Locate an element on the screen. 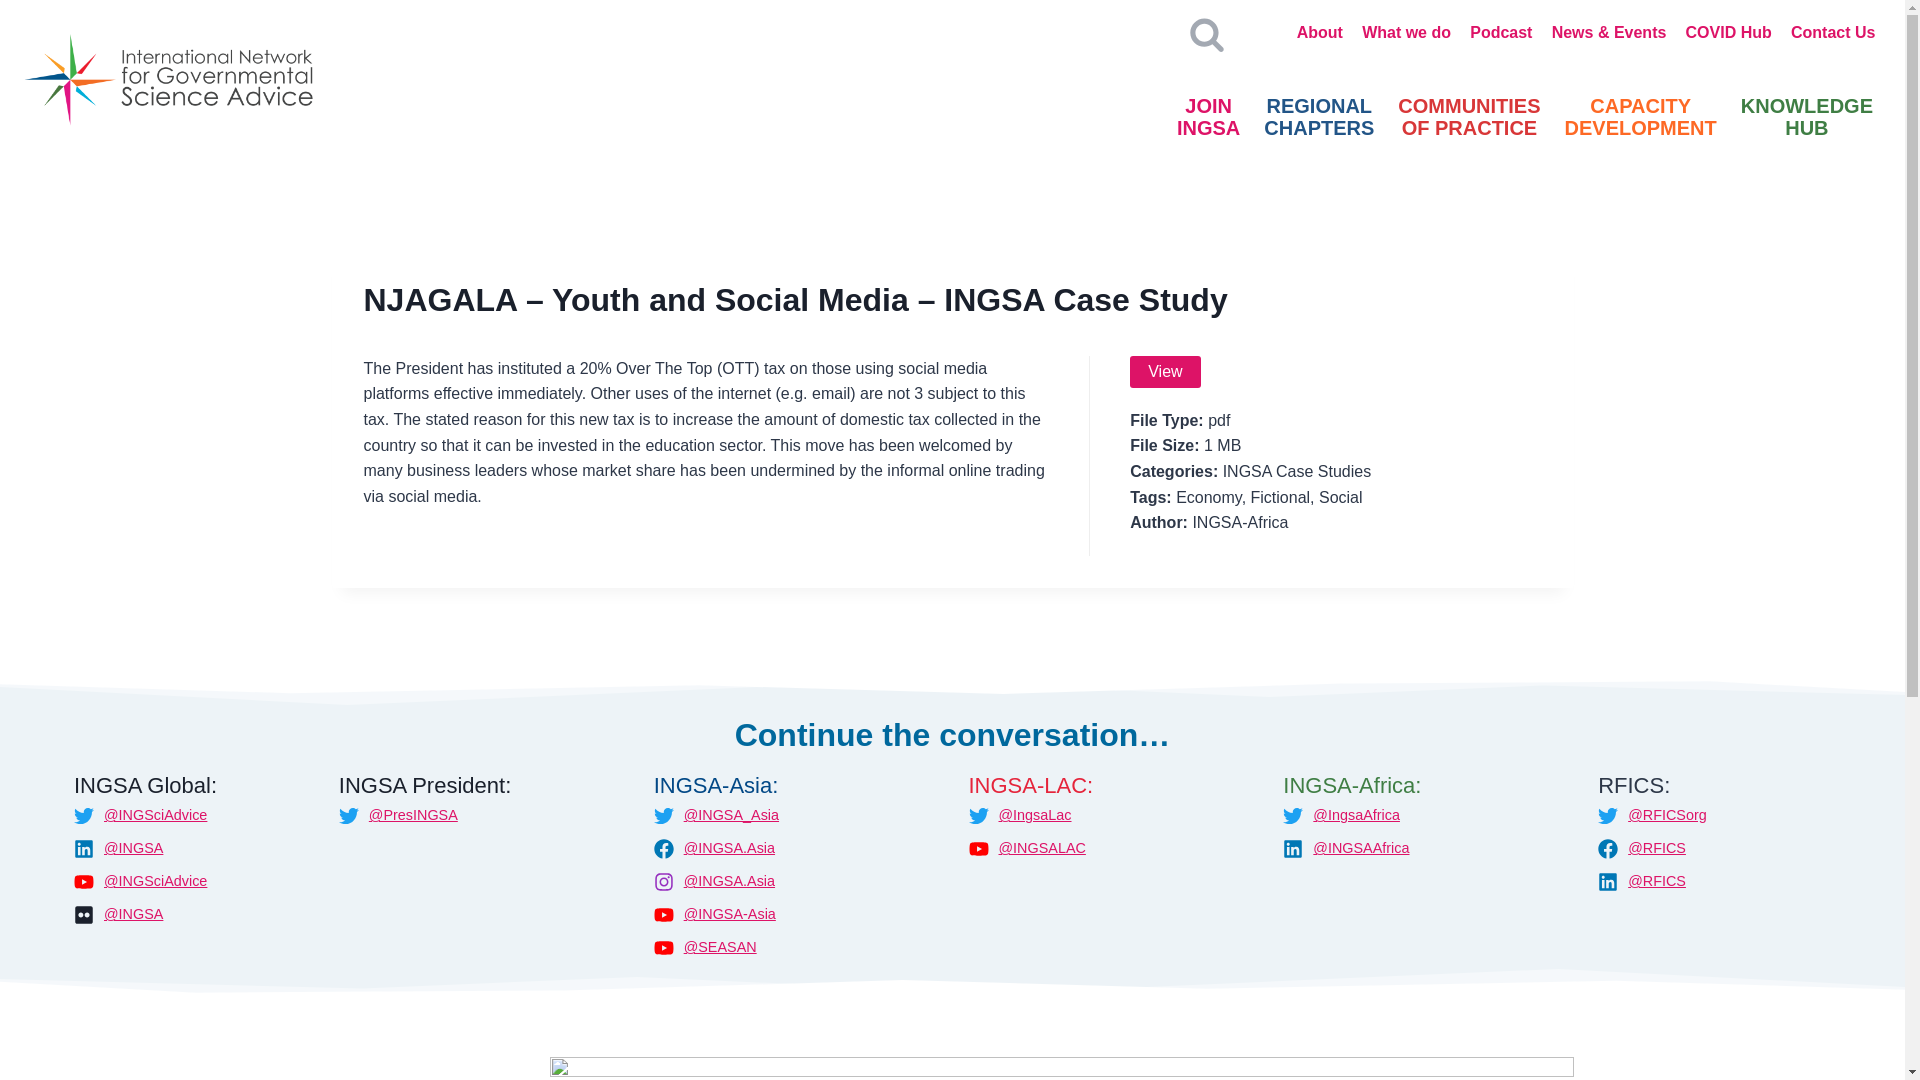  Contact Us is located at coordinates (1165, 372).